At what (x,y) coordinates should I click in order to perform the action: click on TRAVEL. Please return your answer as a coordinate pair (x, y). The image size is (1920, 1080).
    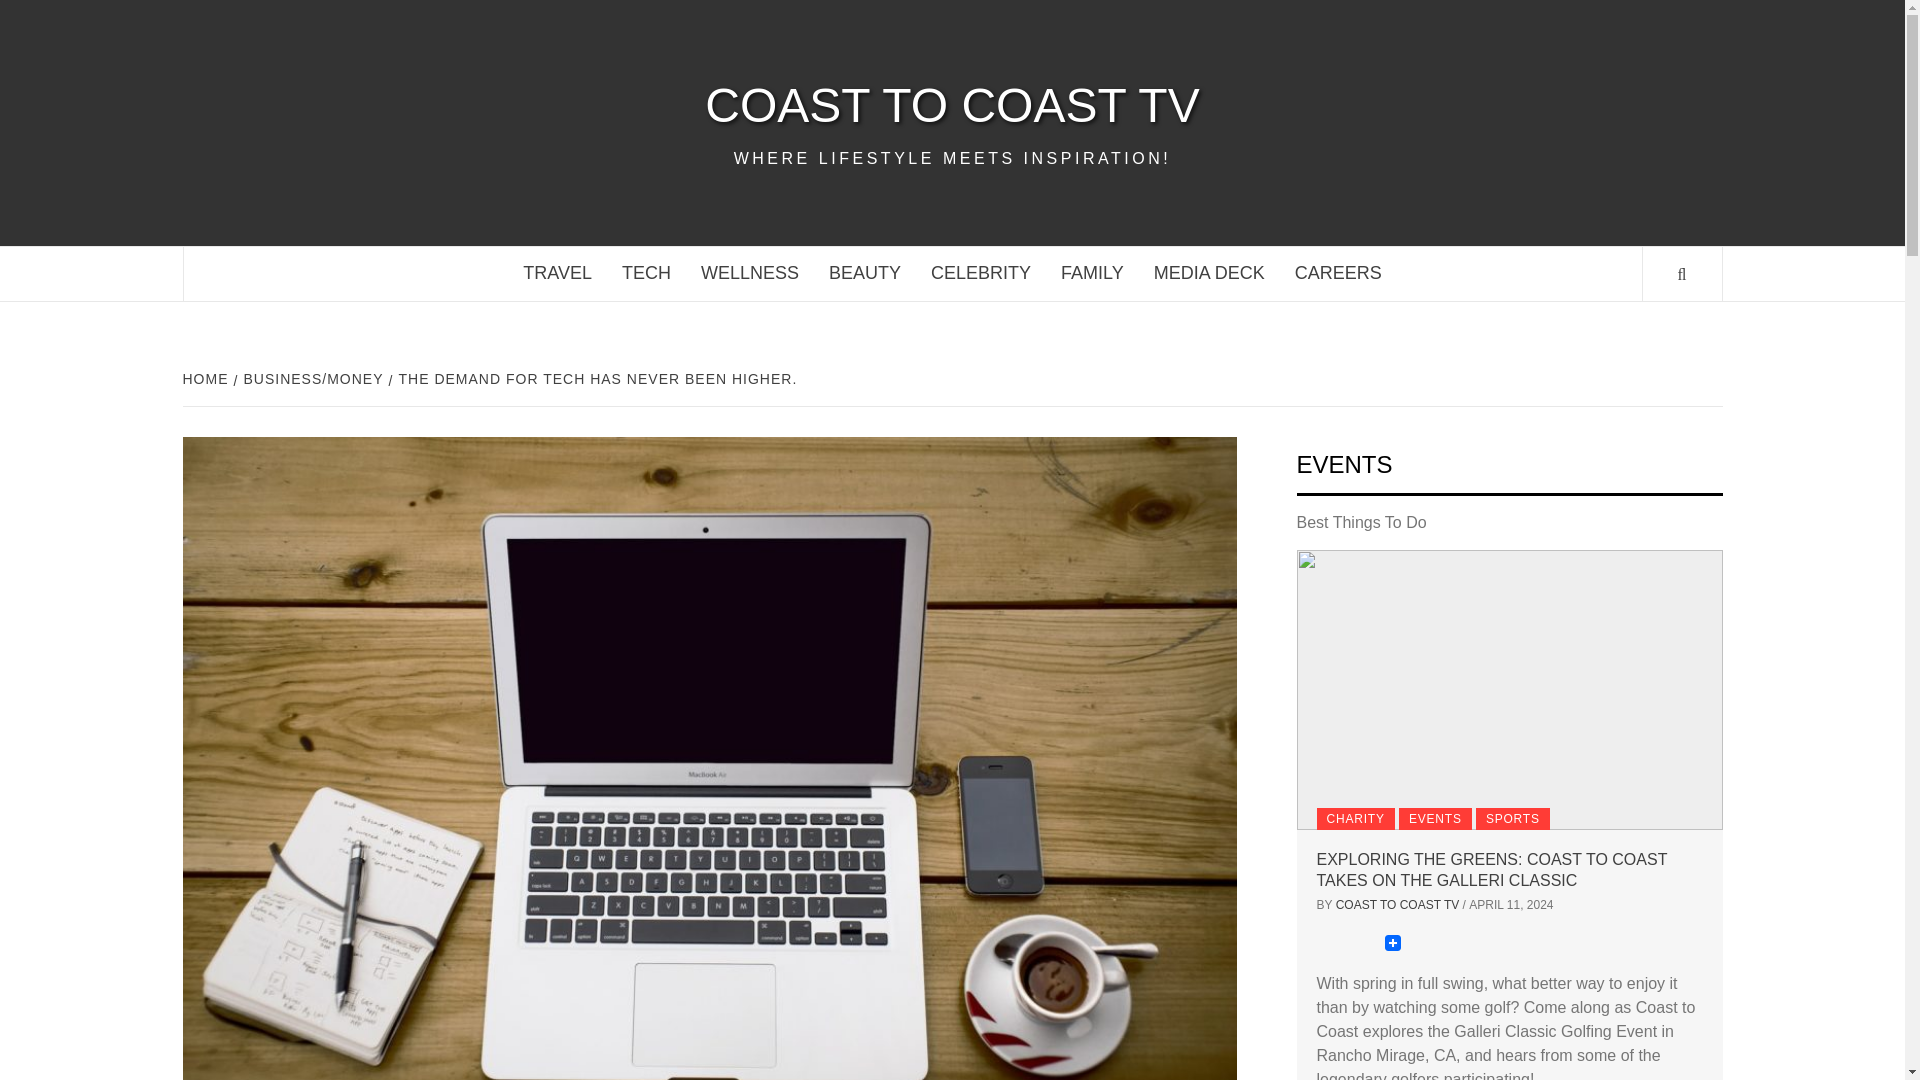
    Looking at the image, I should click on (557, 274).